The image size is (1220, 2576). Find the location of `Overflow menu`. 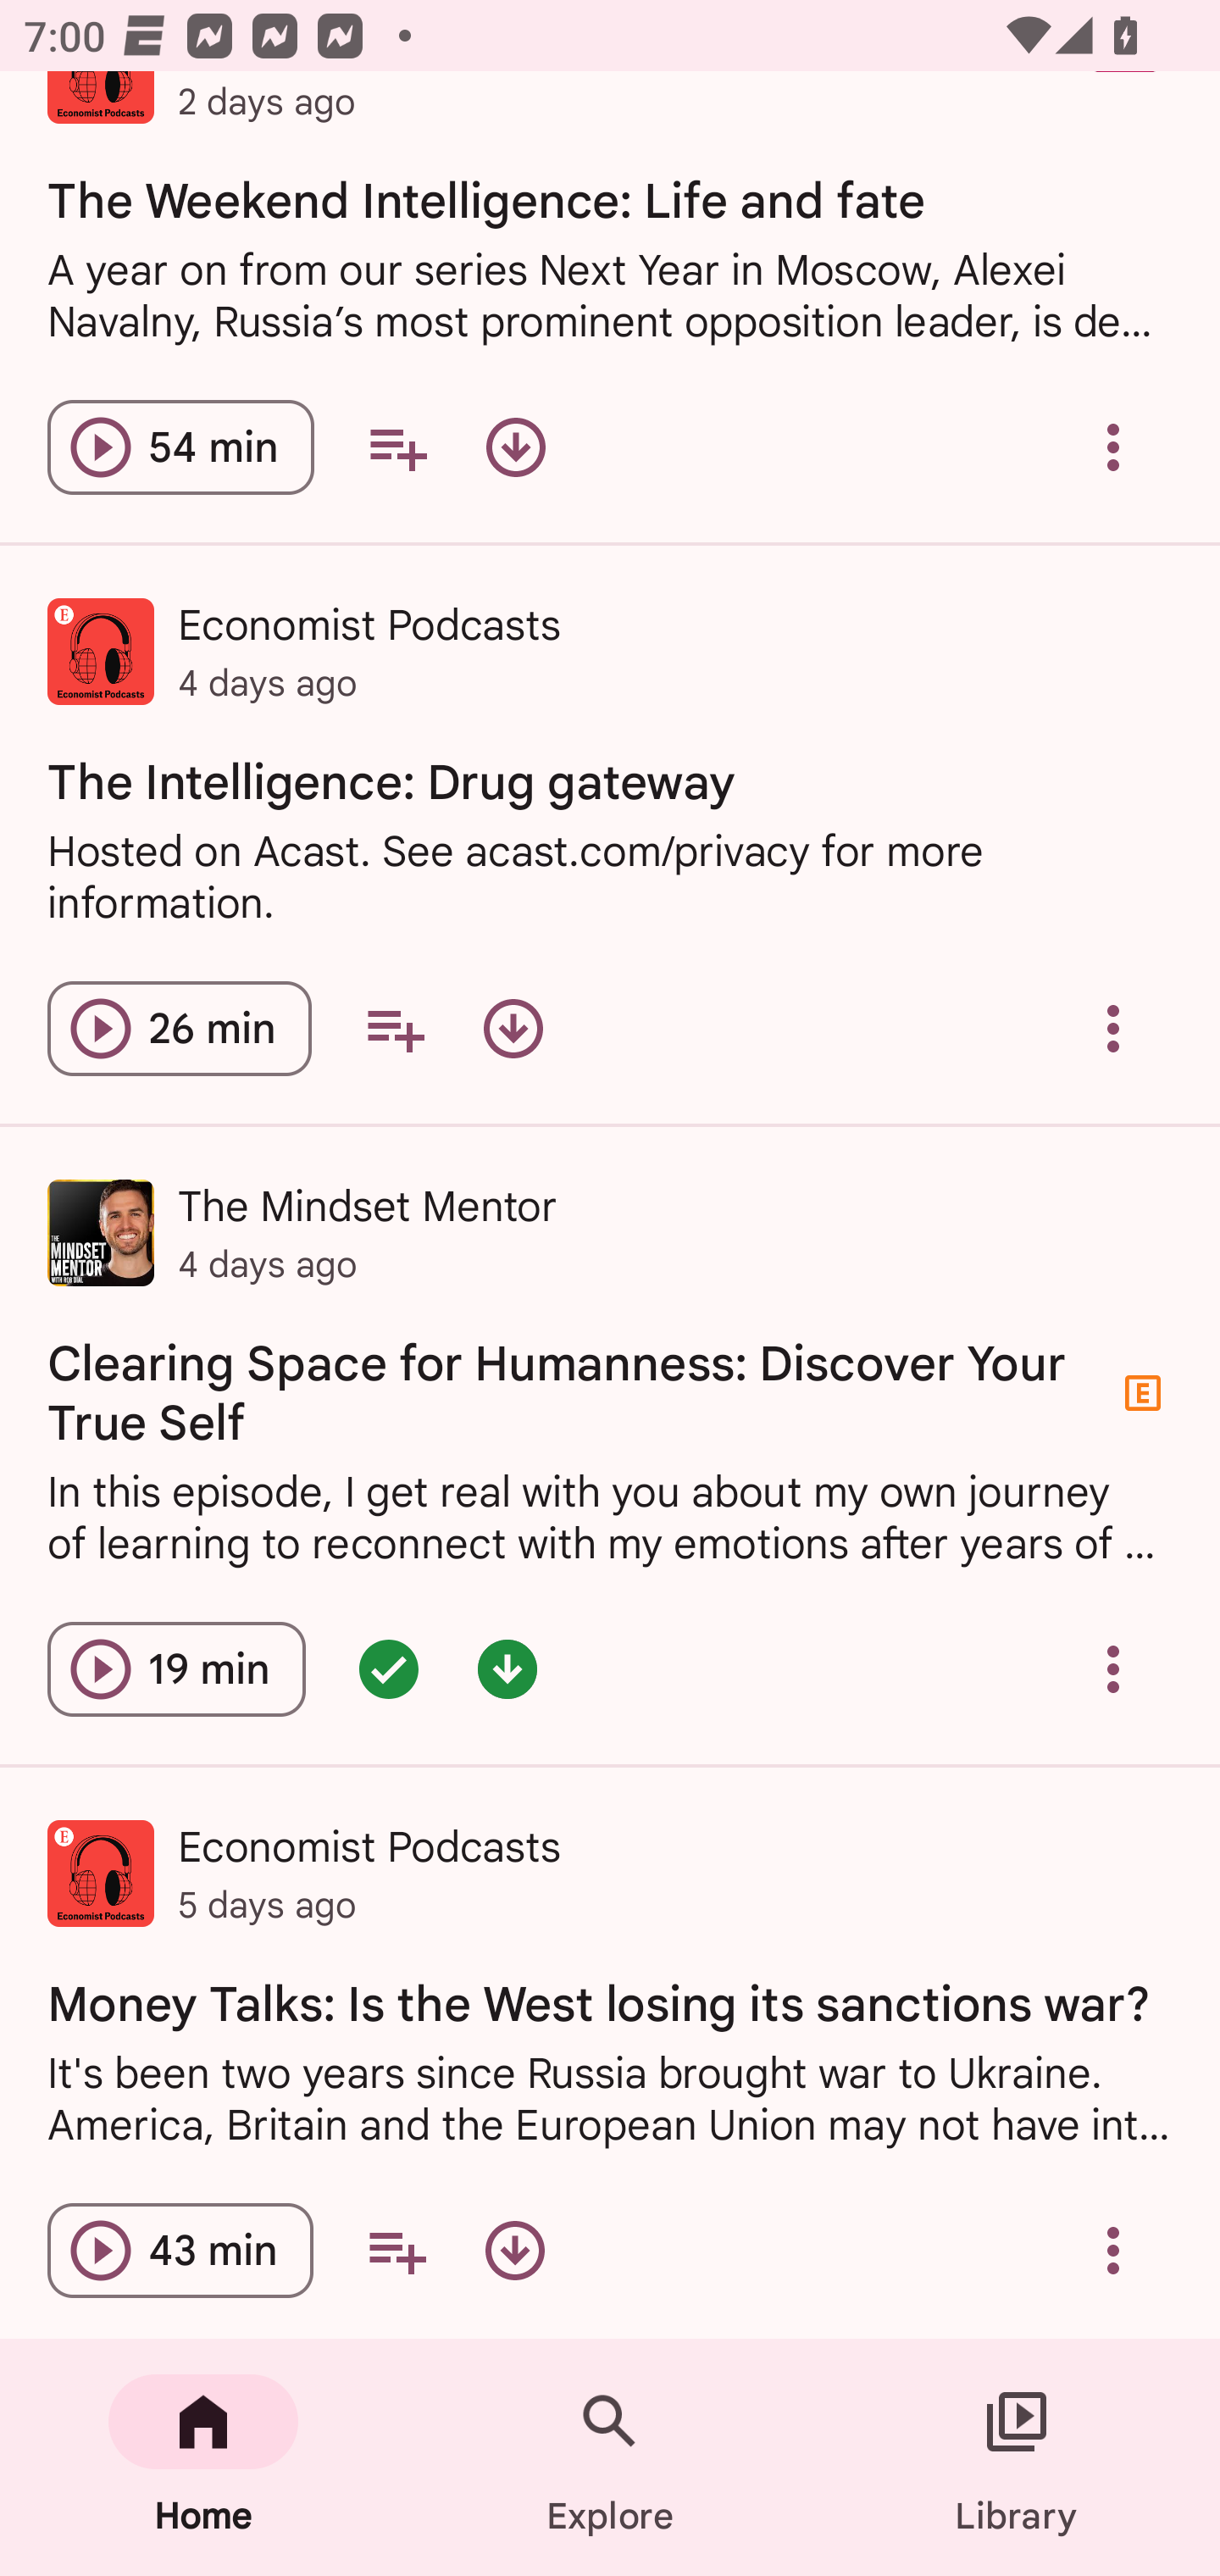

Overflow menu is located at coordinates (1113, 447).